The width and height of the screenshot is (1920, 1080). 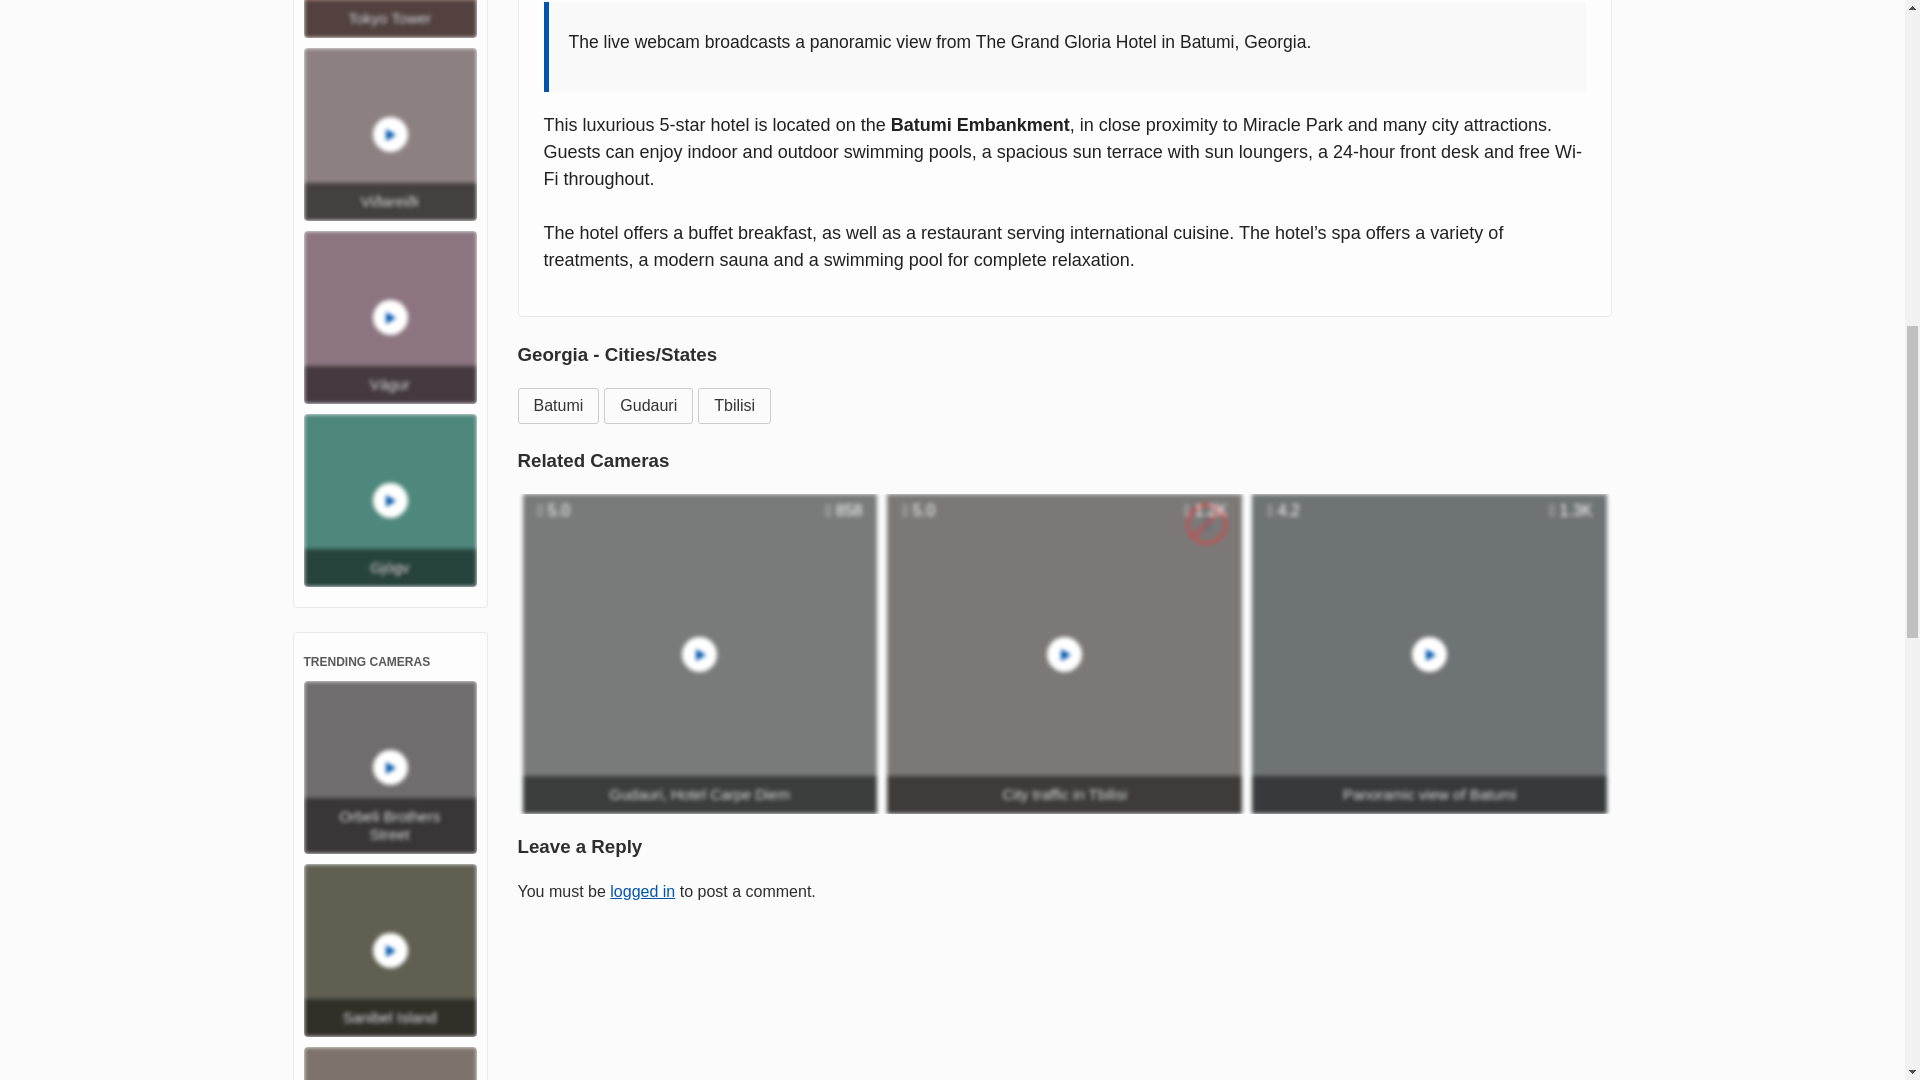 I want to click on Orbeli Brothers Street, so click(x=390, y=768).